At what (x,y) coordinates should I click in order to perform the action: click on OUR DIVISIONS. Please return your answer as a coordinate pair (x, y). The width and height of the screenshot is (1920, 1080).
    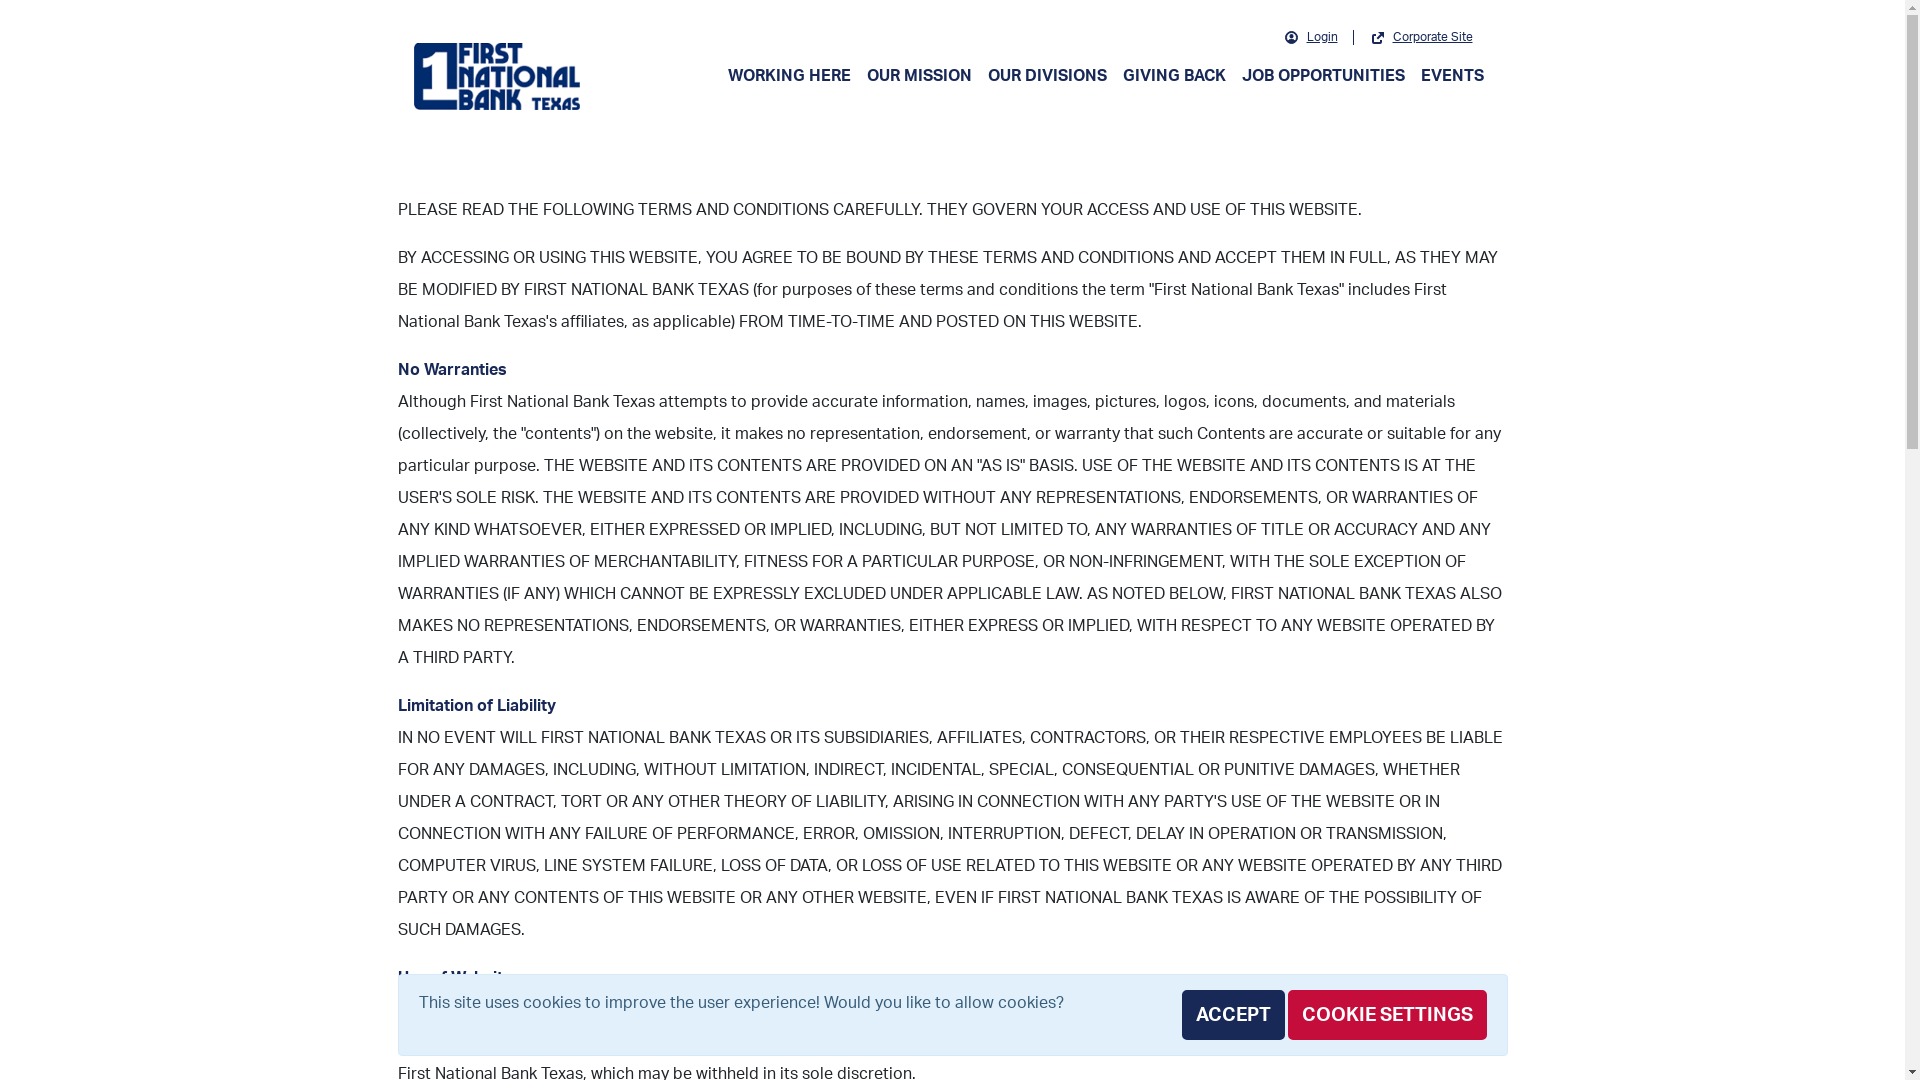
    Looking at the image, I should click on (1047, 76).